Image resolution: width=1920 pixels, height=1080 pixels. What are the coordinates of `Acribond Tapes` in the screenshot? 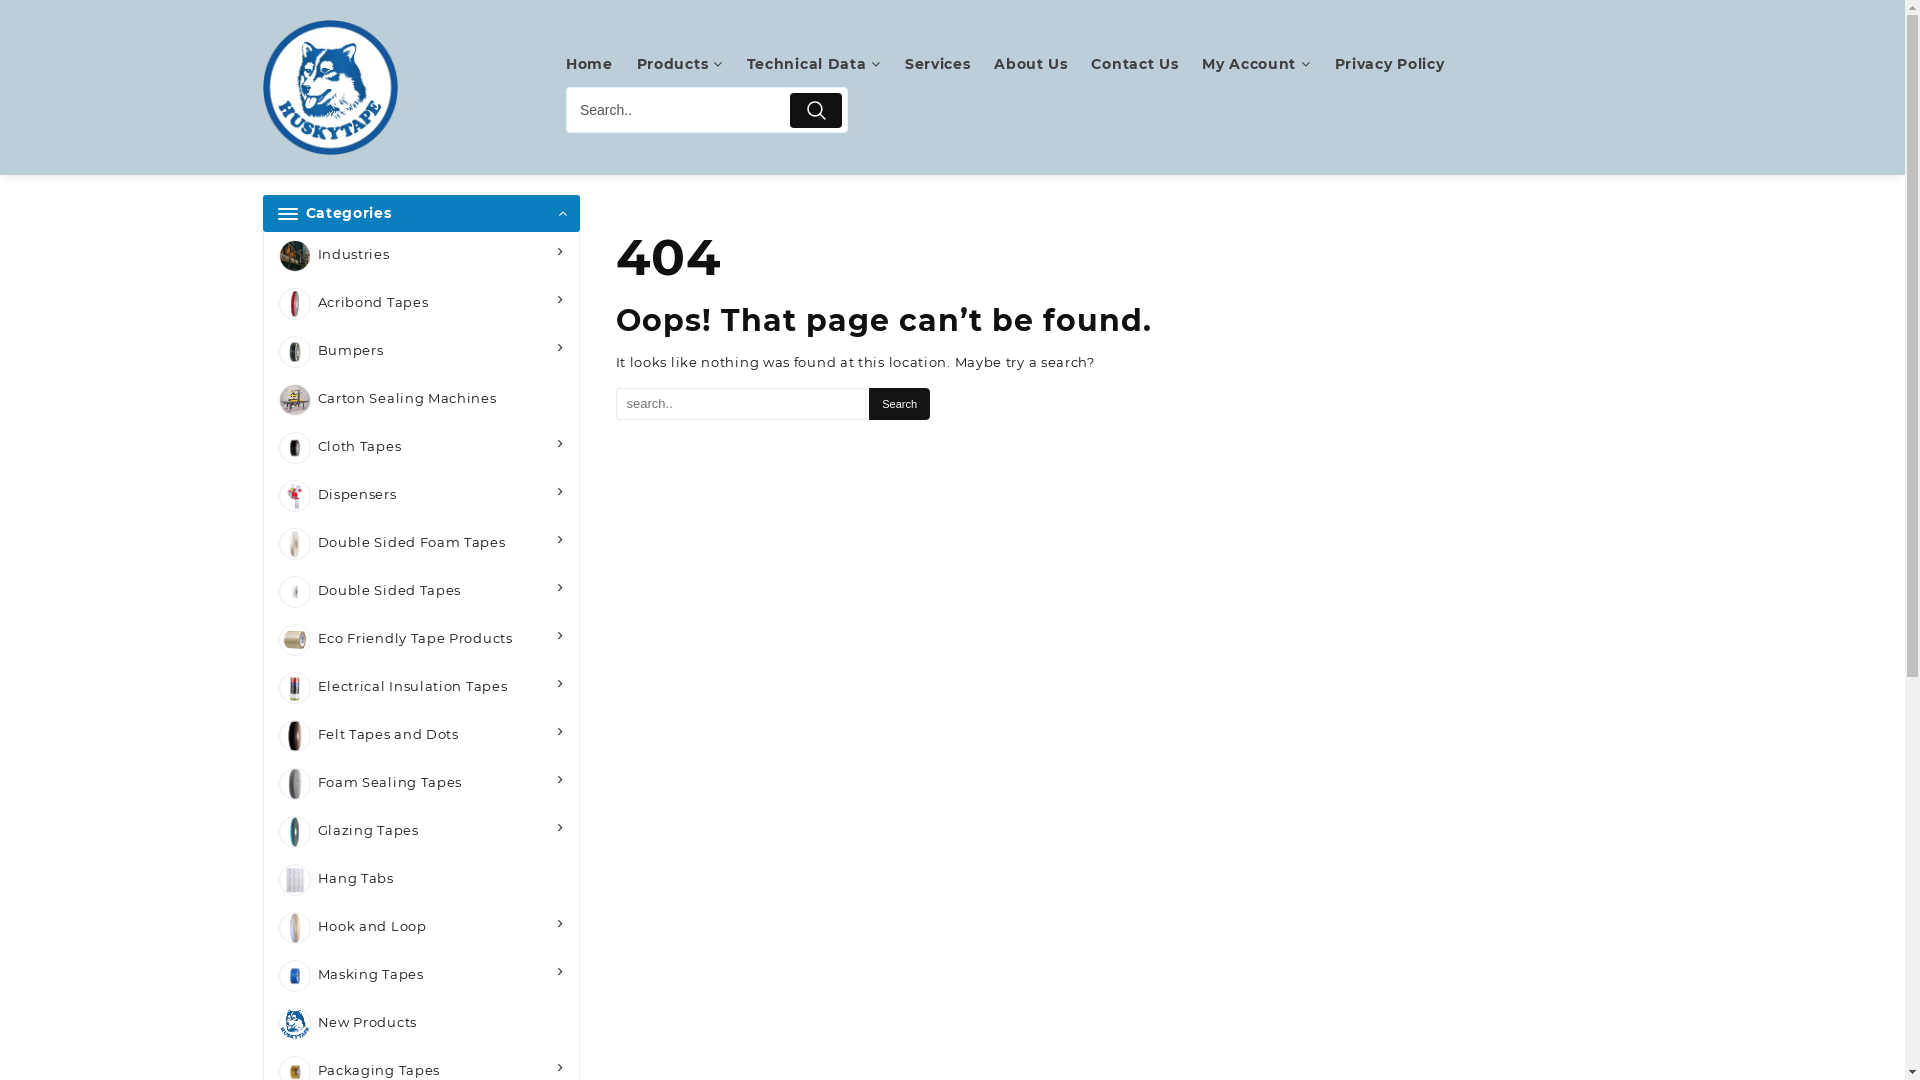 It's located at (422, 304).